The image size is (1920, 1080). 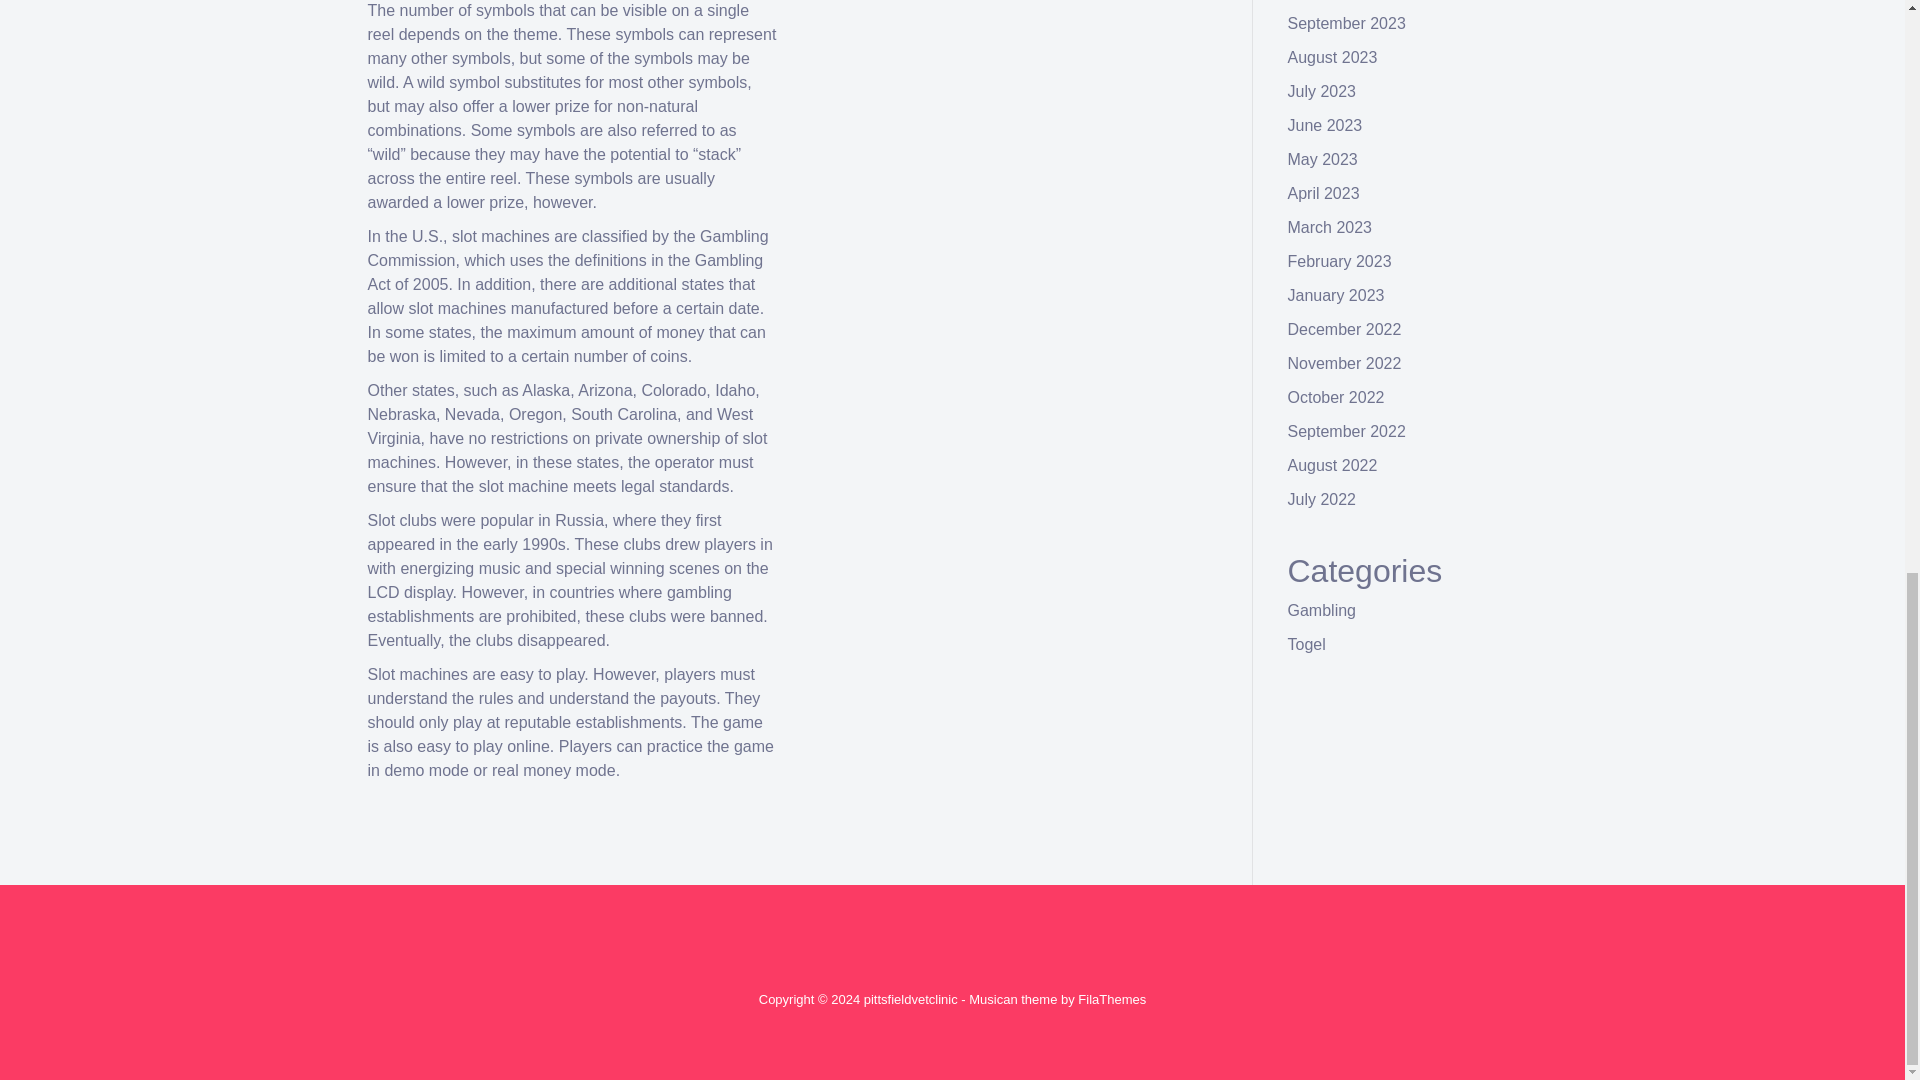 I want to click on May 2023, so click(x=1322, y=160).